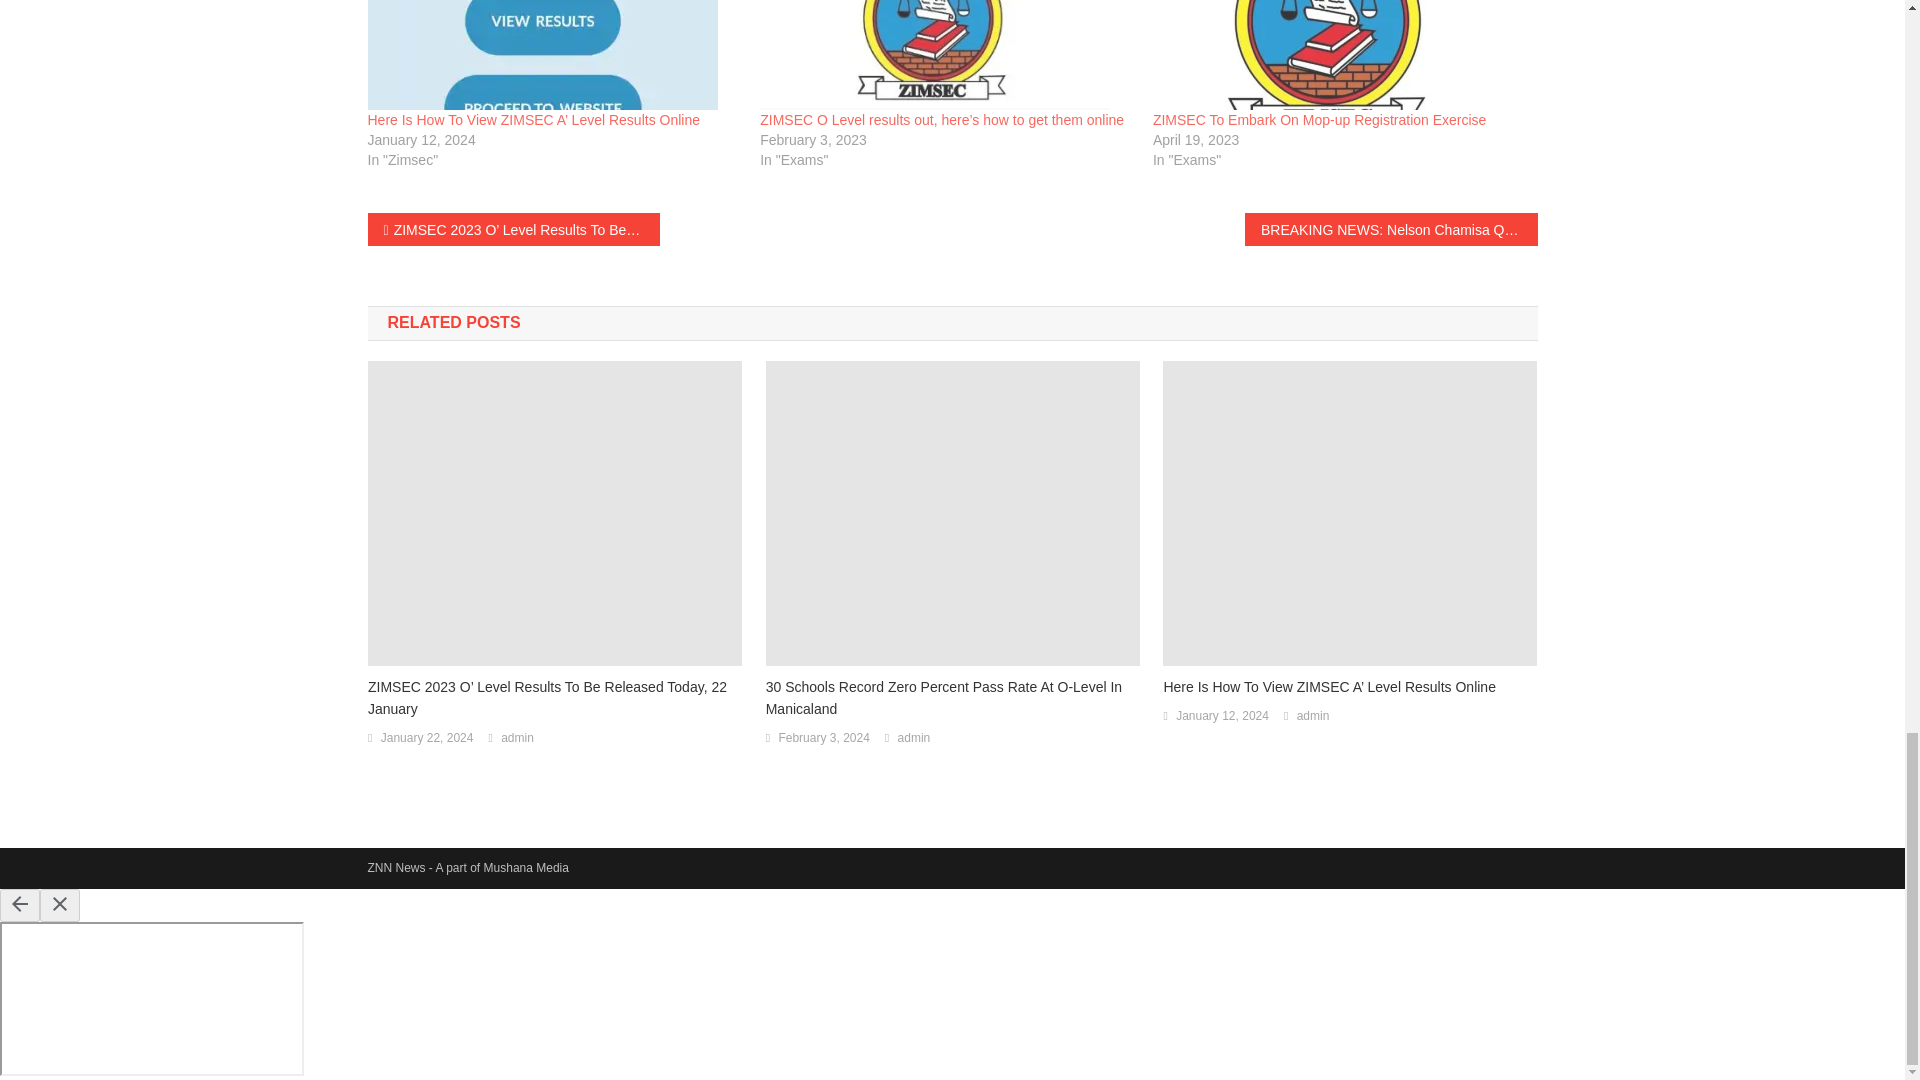 The image size is (1920, 1080). What do you see at coordinates (1390, 229) in the screenshot?
I see `BREAKING NEWS: Nelson Chamisa Quits CCC` at bounding box center [1390, 229].